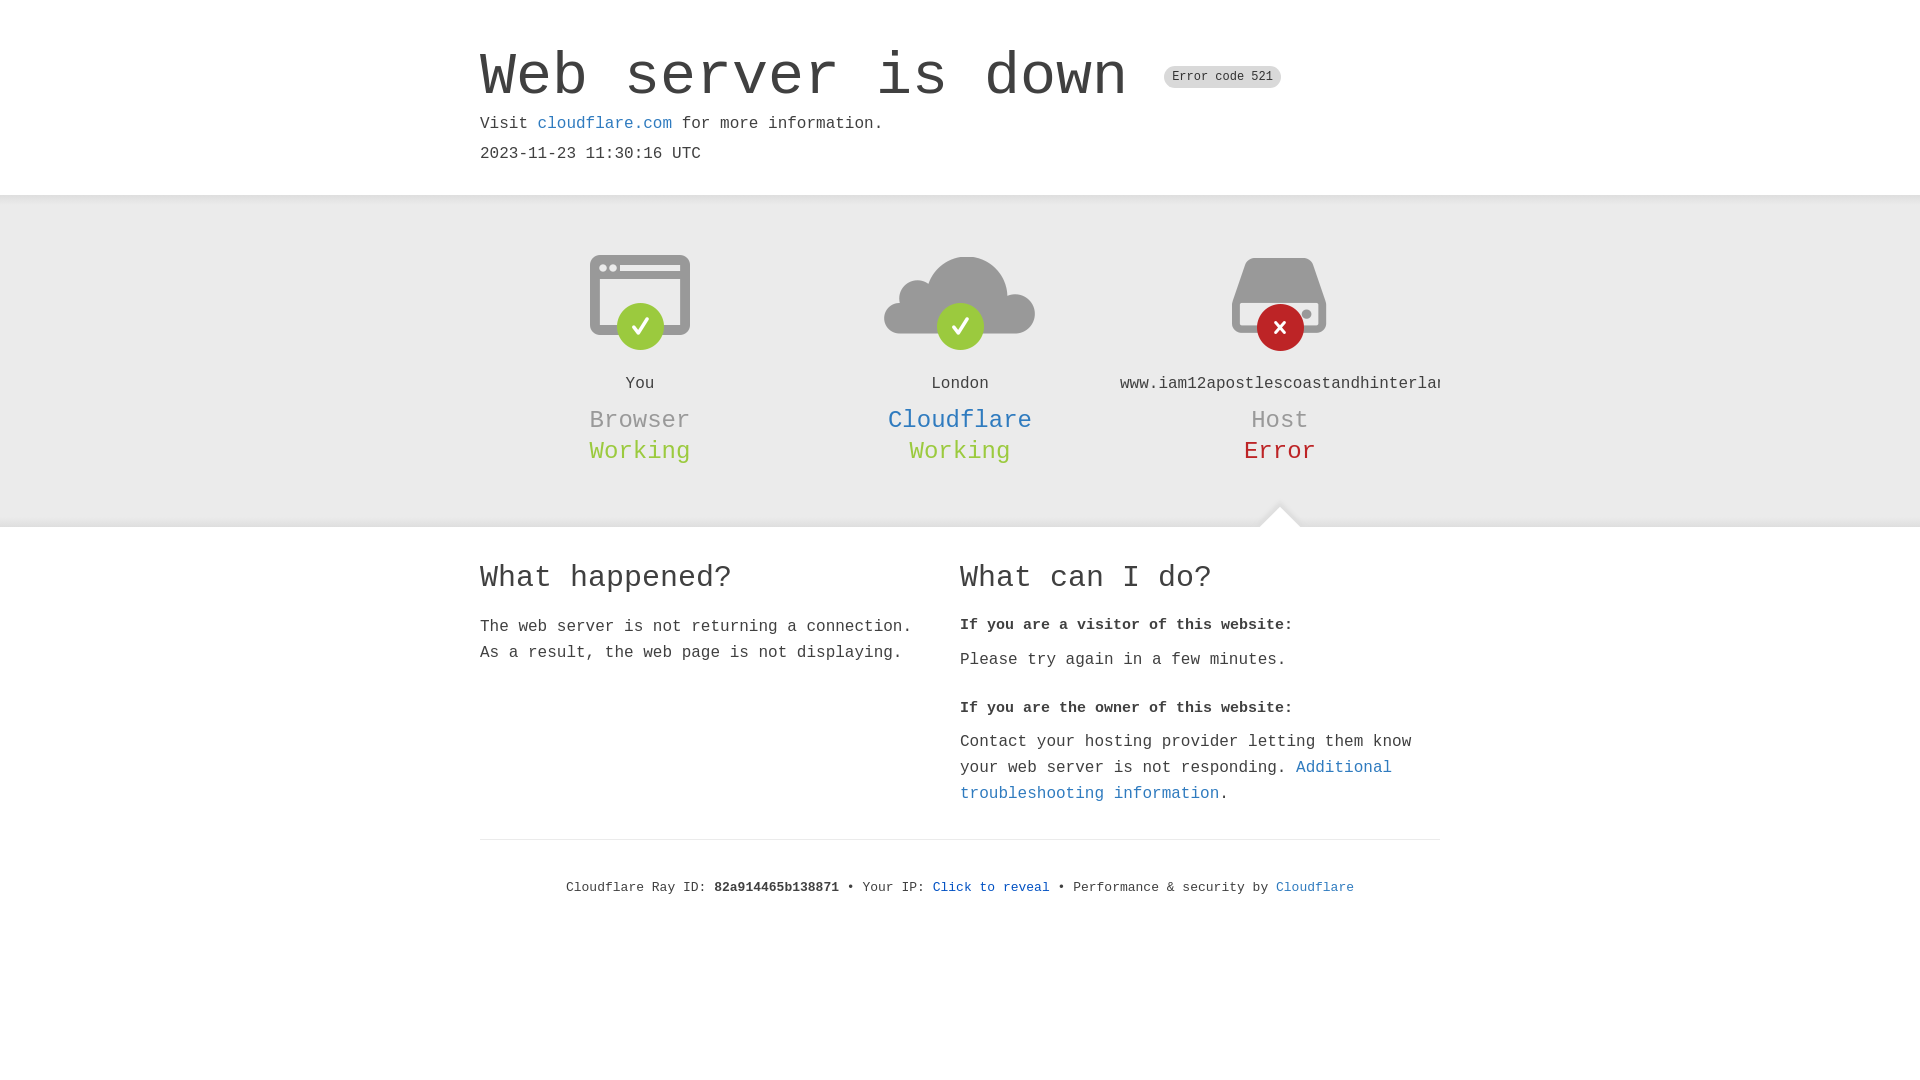 The height and width of the screenshot is (1080, 1920). I want to click on Cloudflare, so click(960, 420).